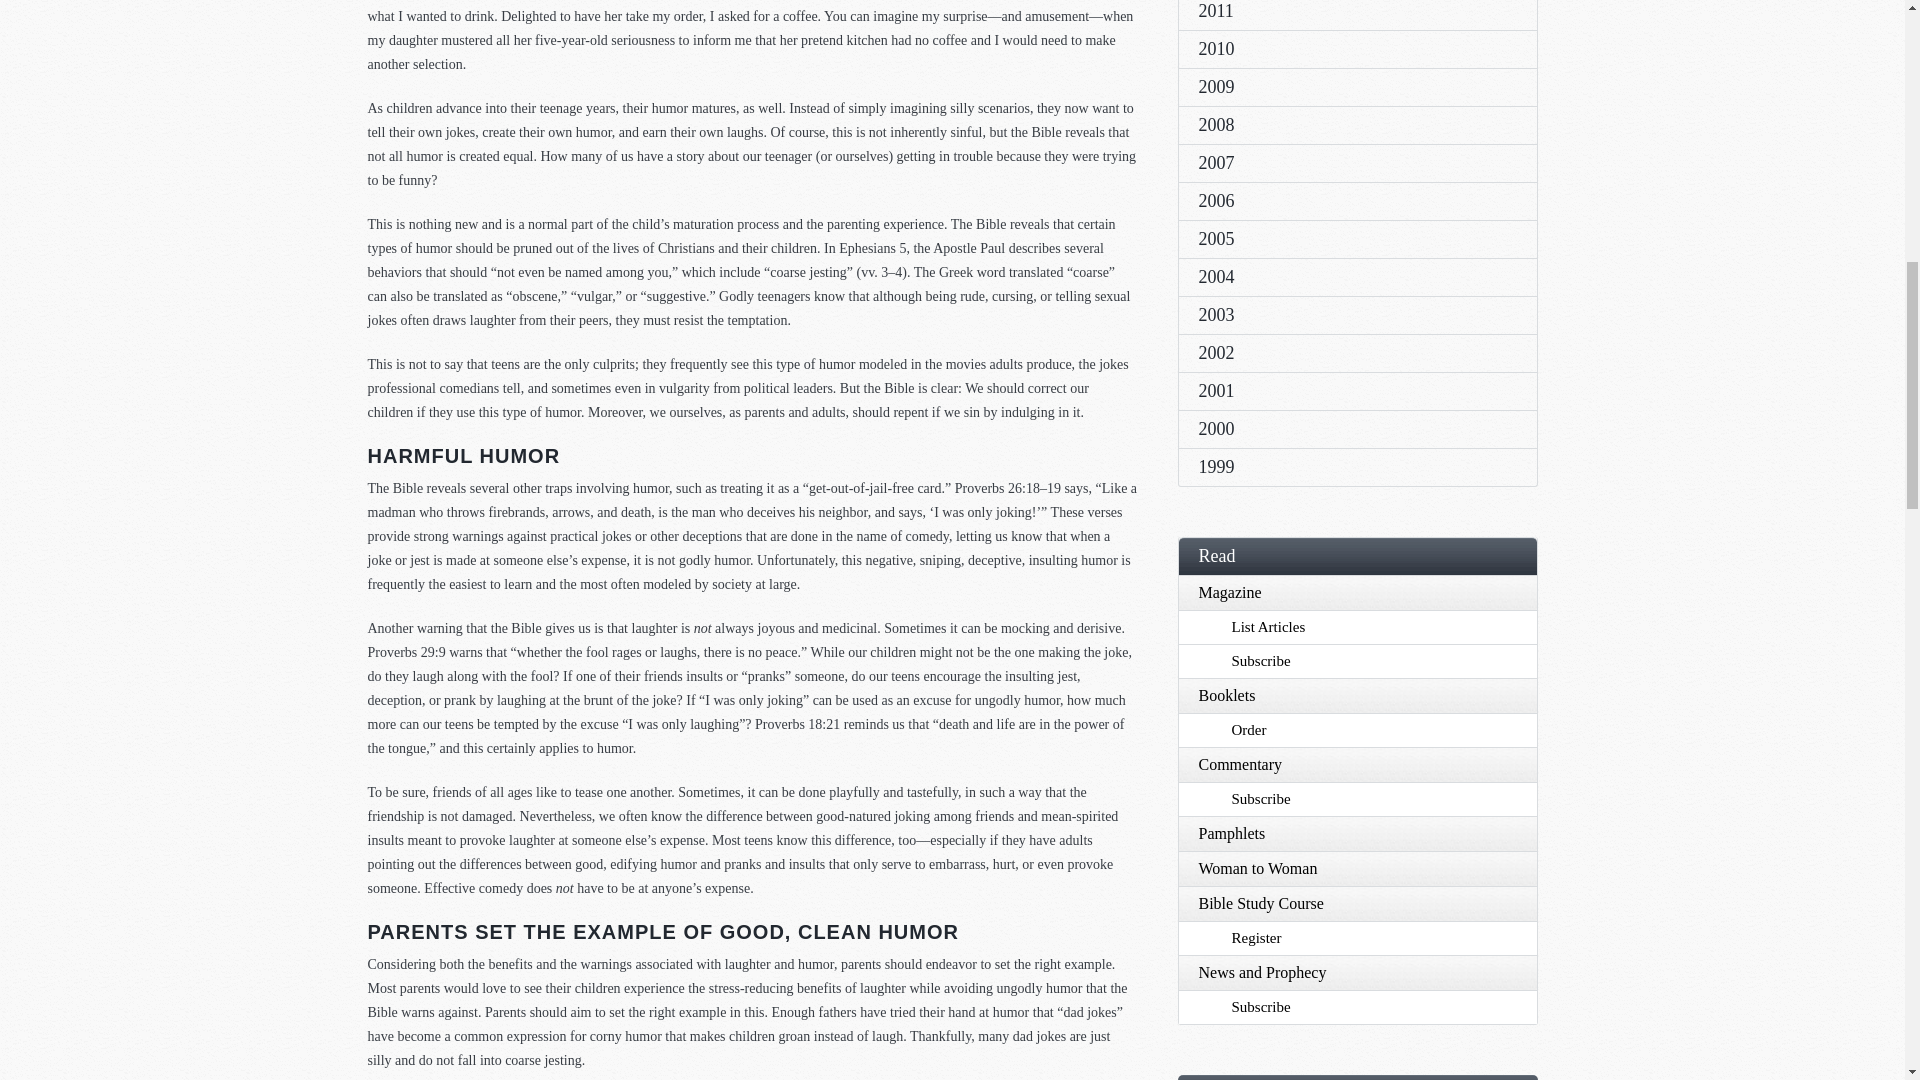 The width and height of the screenshot is (1920, 1080). I want to click on 2010, so click(1357, 49).